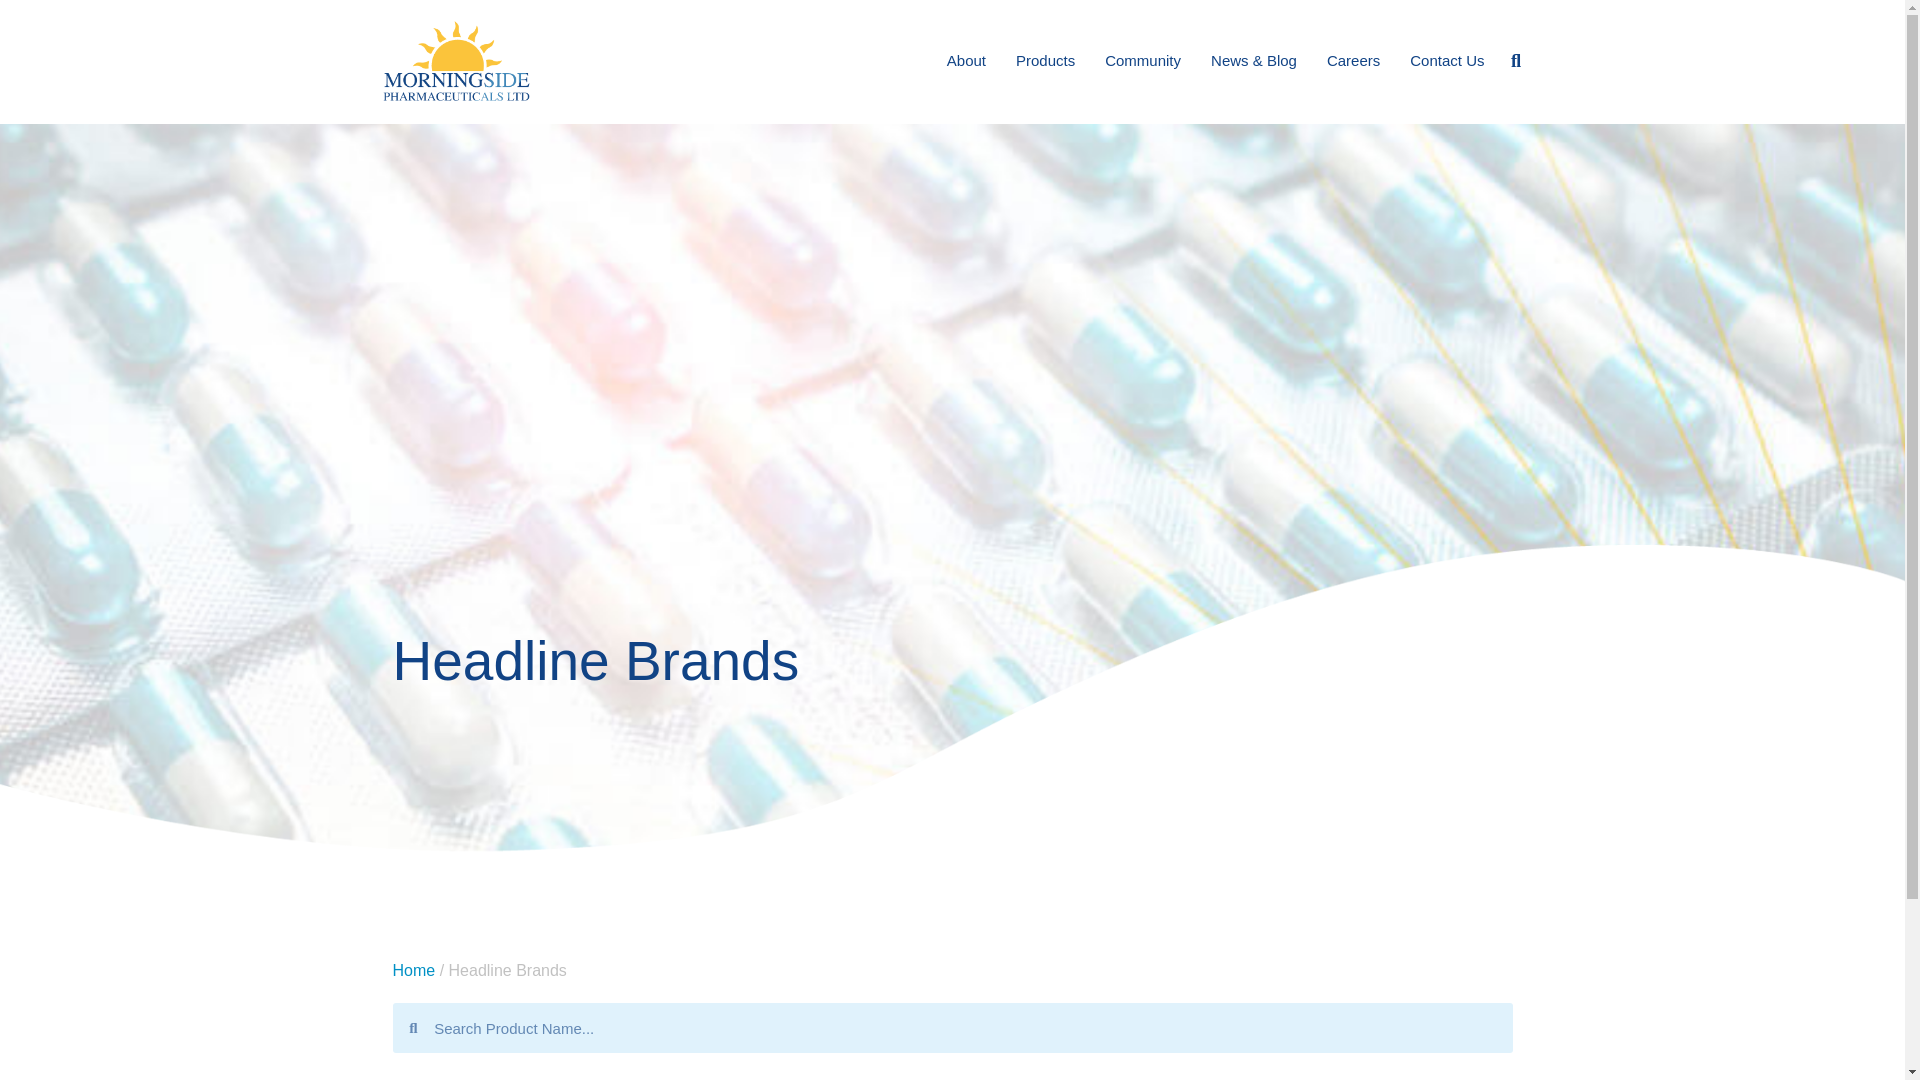 Image resolution: width=1920 pixels, height=1080 pixels. Describe the element at coordinates (1353, 60) in the screenshot. I see `Careers` at that location.